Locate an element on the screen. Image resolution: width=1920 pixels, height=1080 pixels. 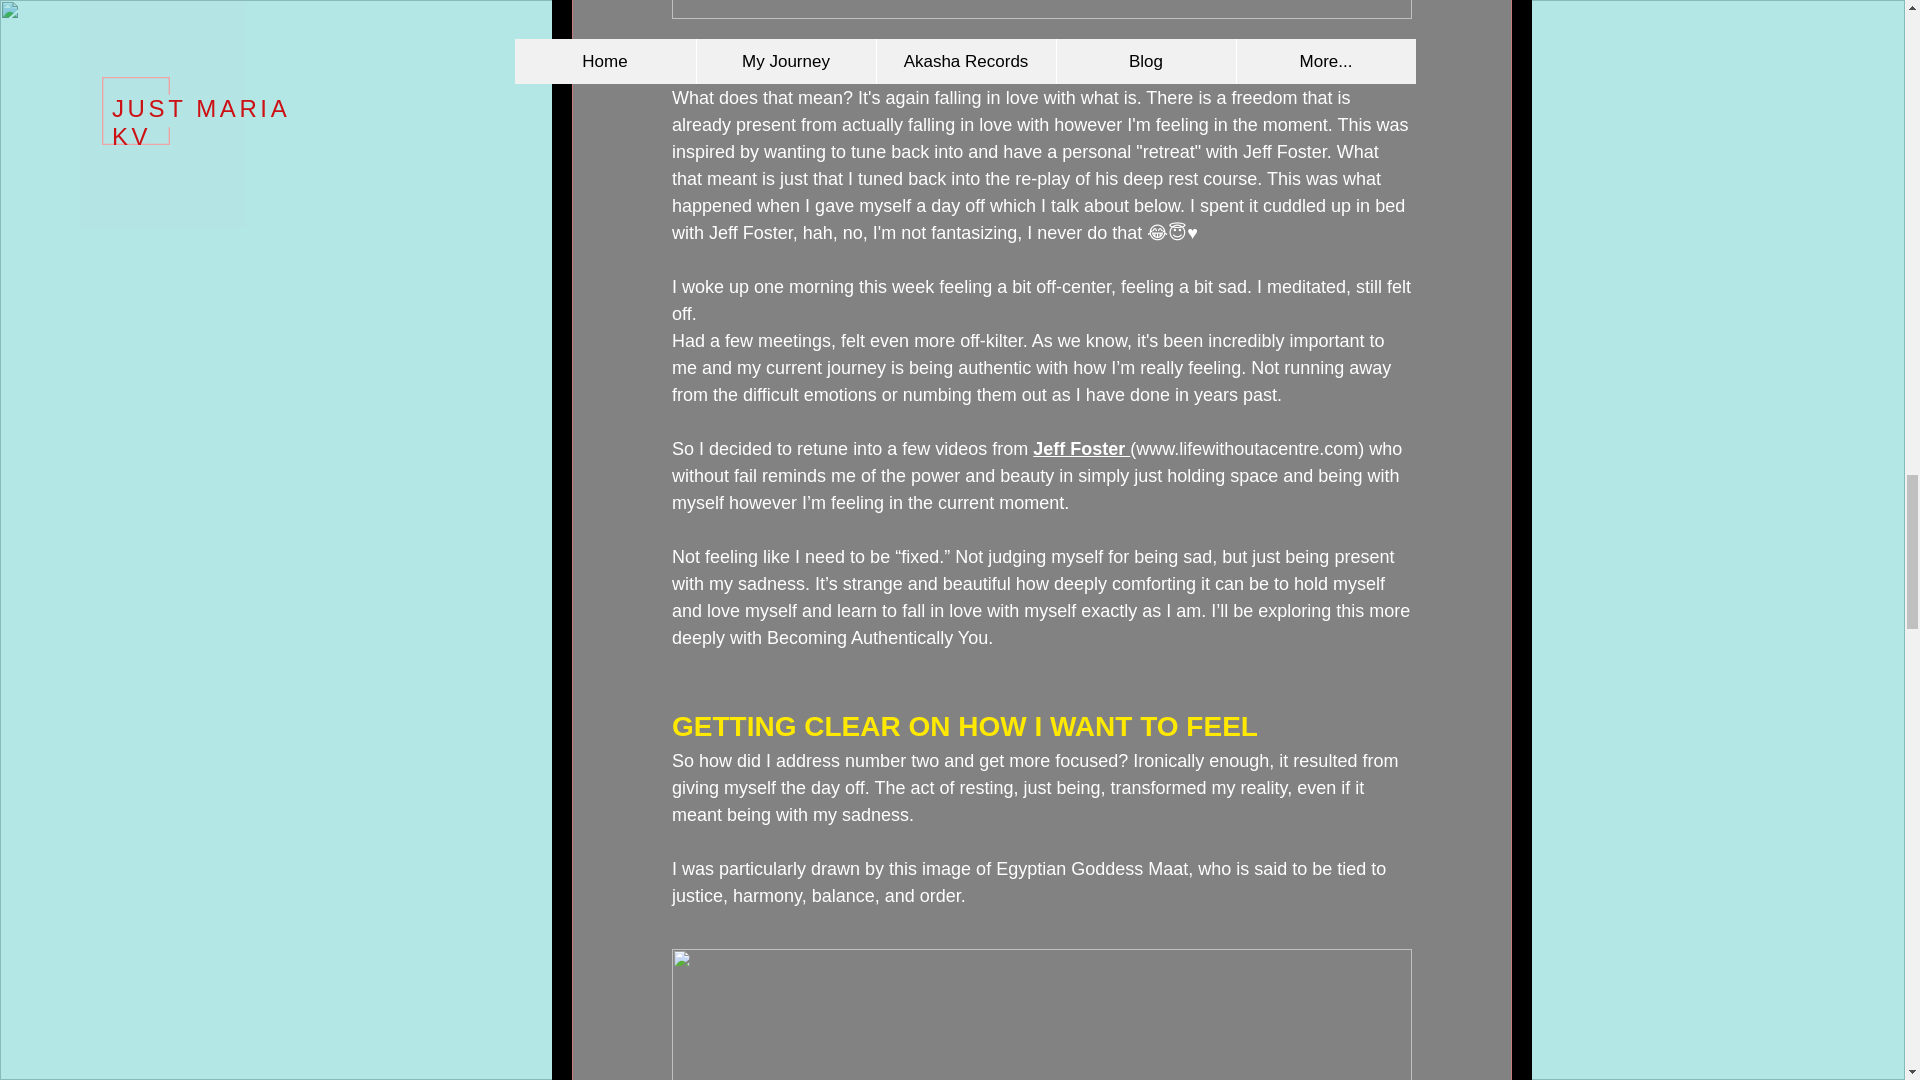
Jeff Foster  is located at coordinates (1081, 448).